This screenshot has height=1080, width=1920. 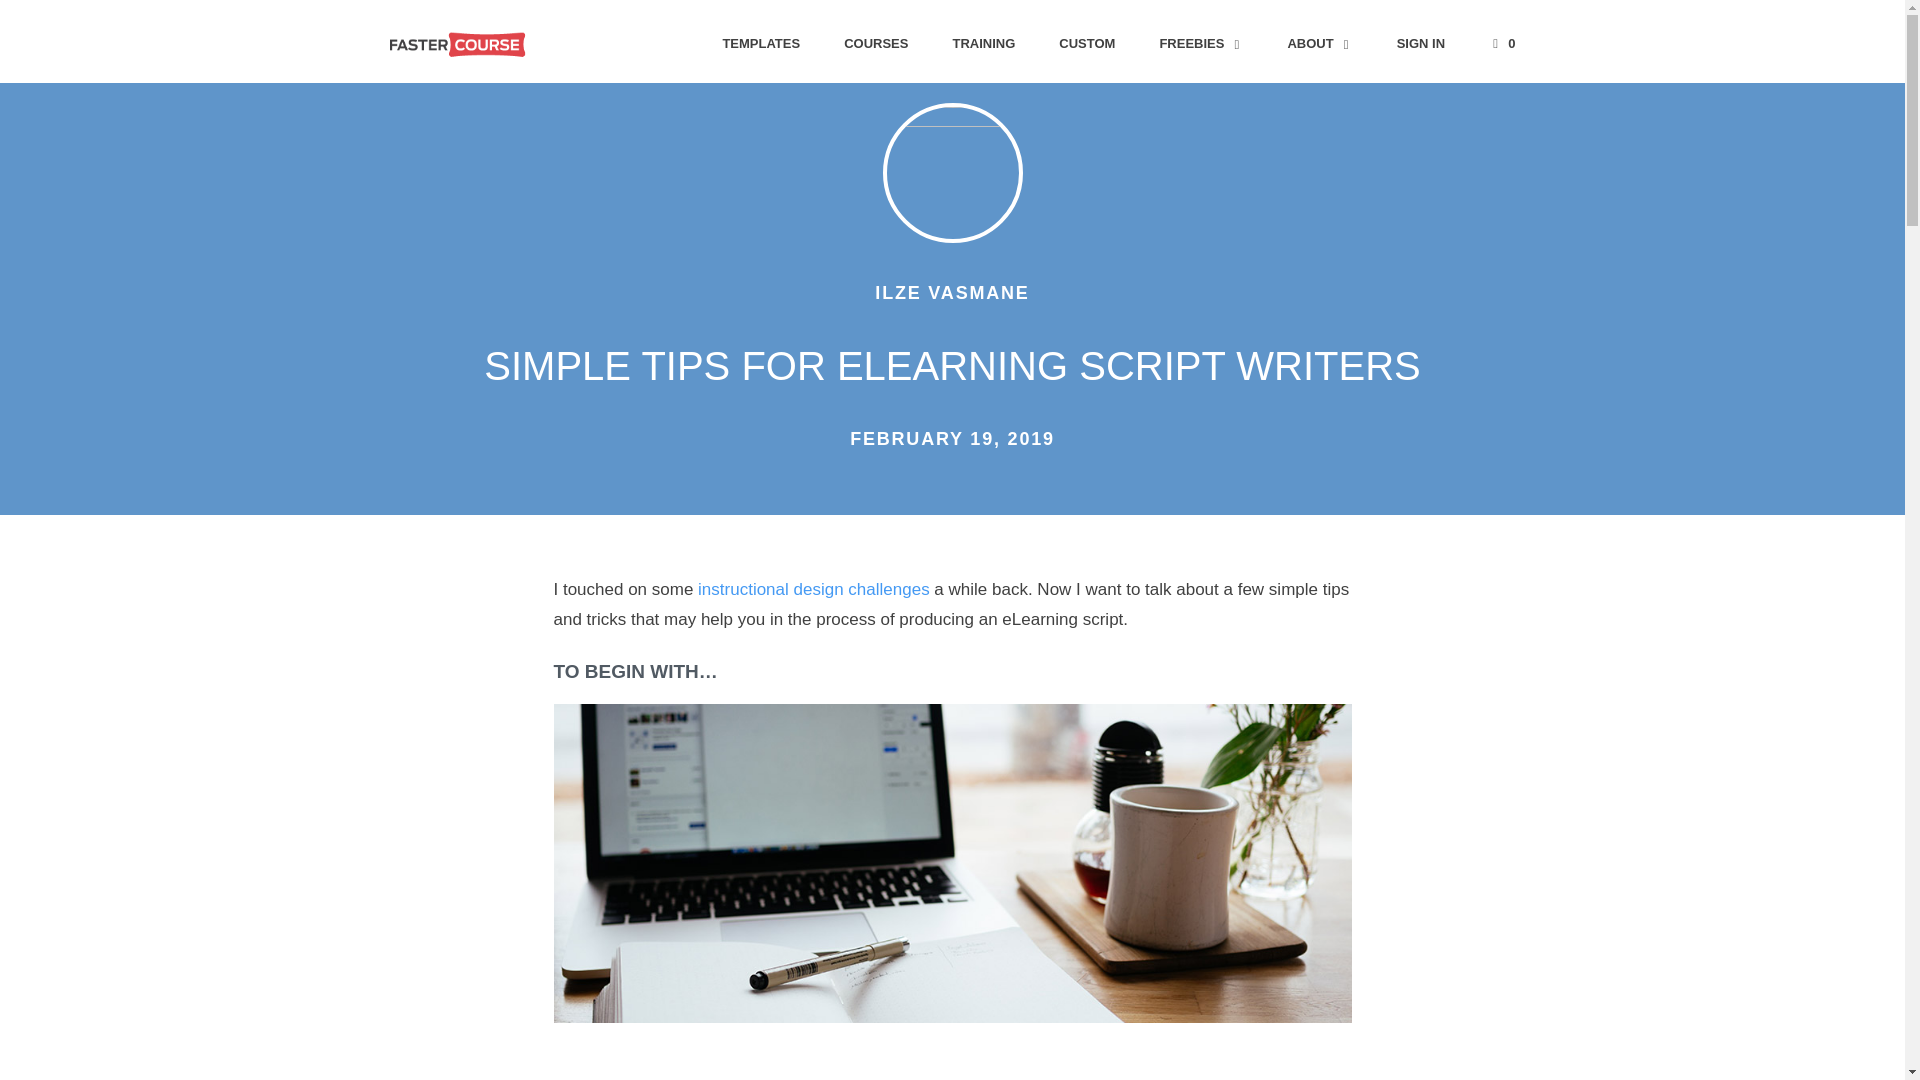 I want to click on FREEBIES, so click(x=1200, y=42).